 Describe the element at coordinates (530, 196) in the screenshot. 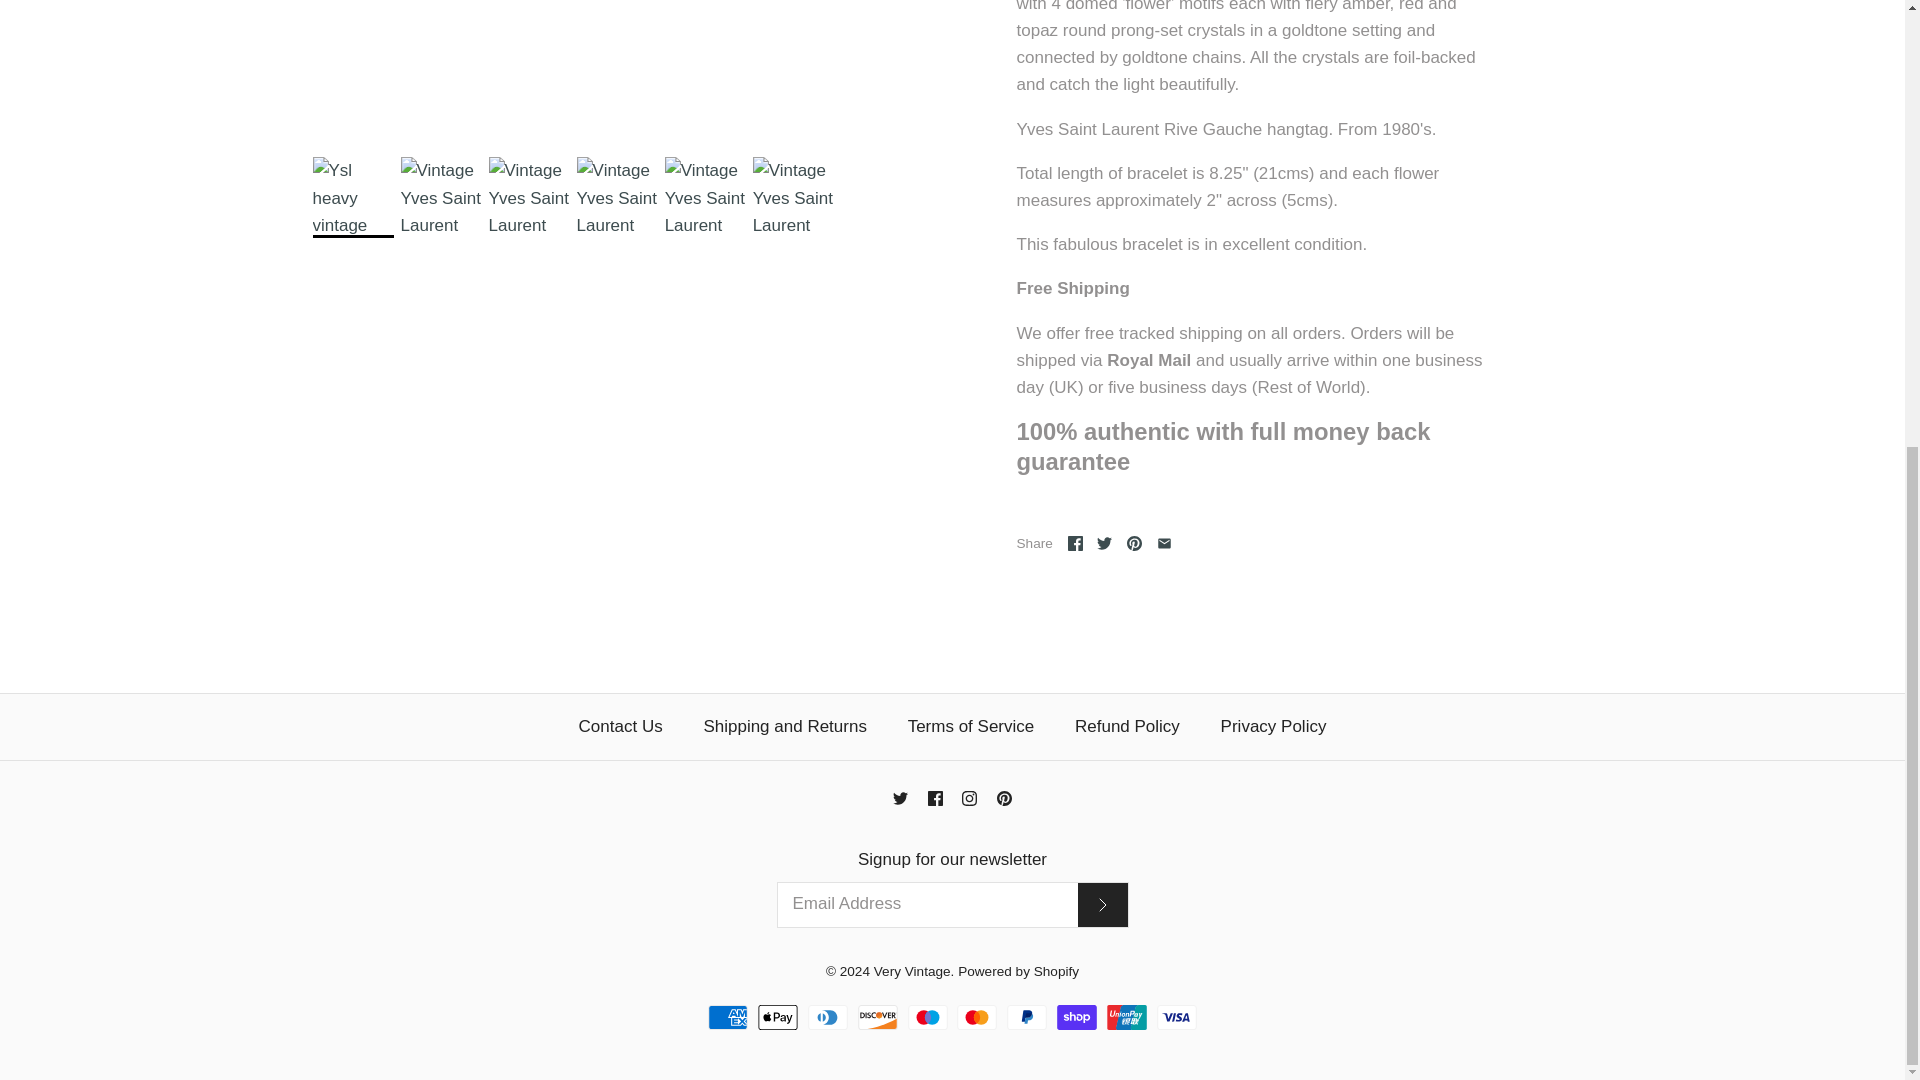

I see `Vintage Yves Saint Laurent YSL Crystal Bracelet` at that location.